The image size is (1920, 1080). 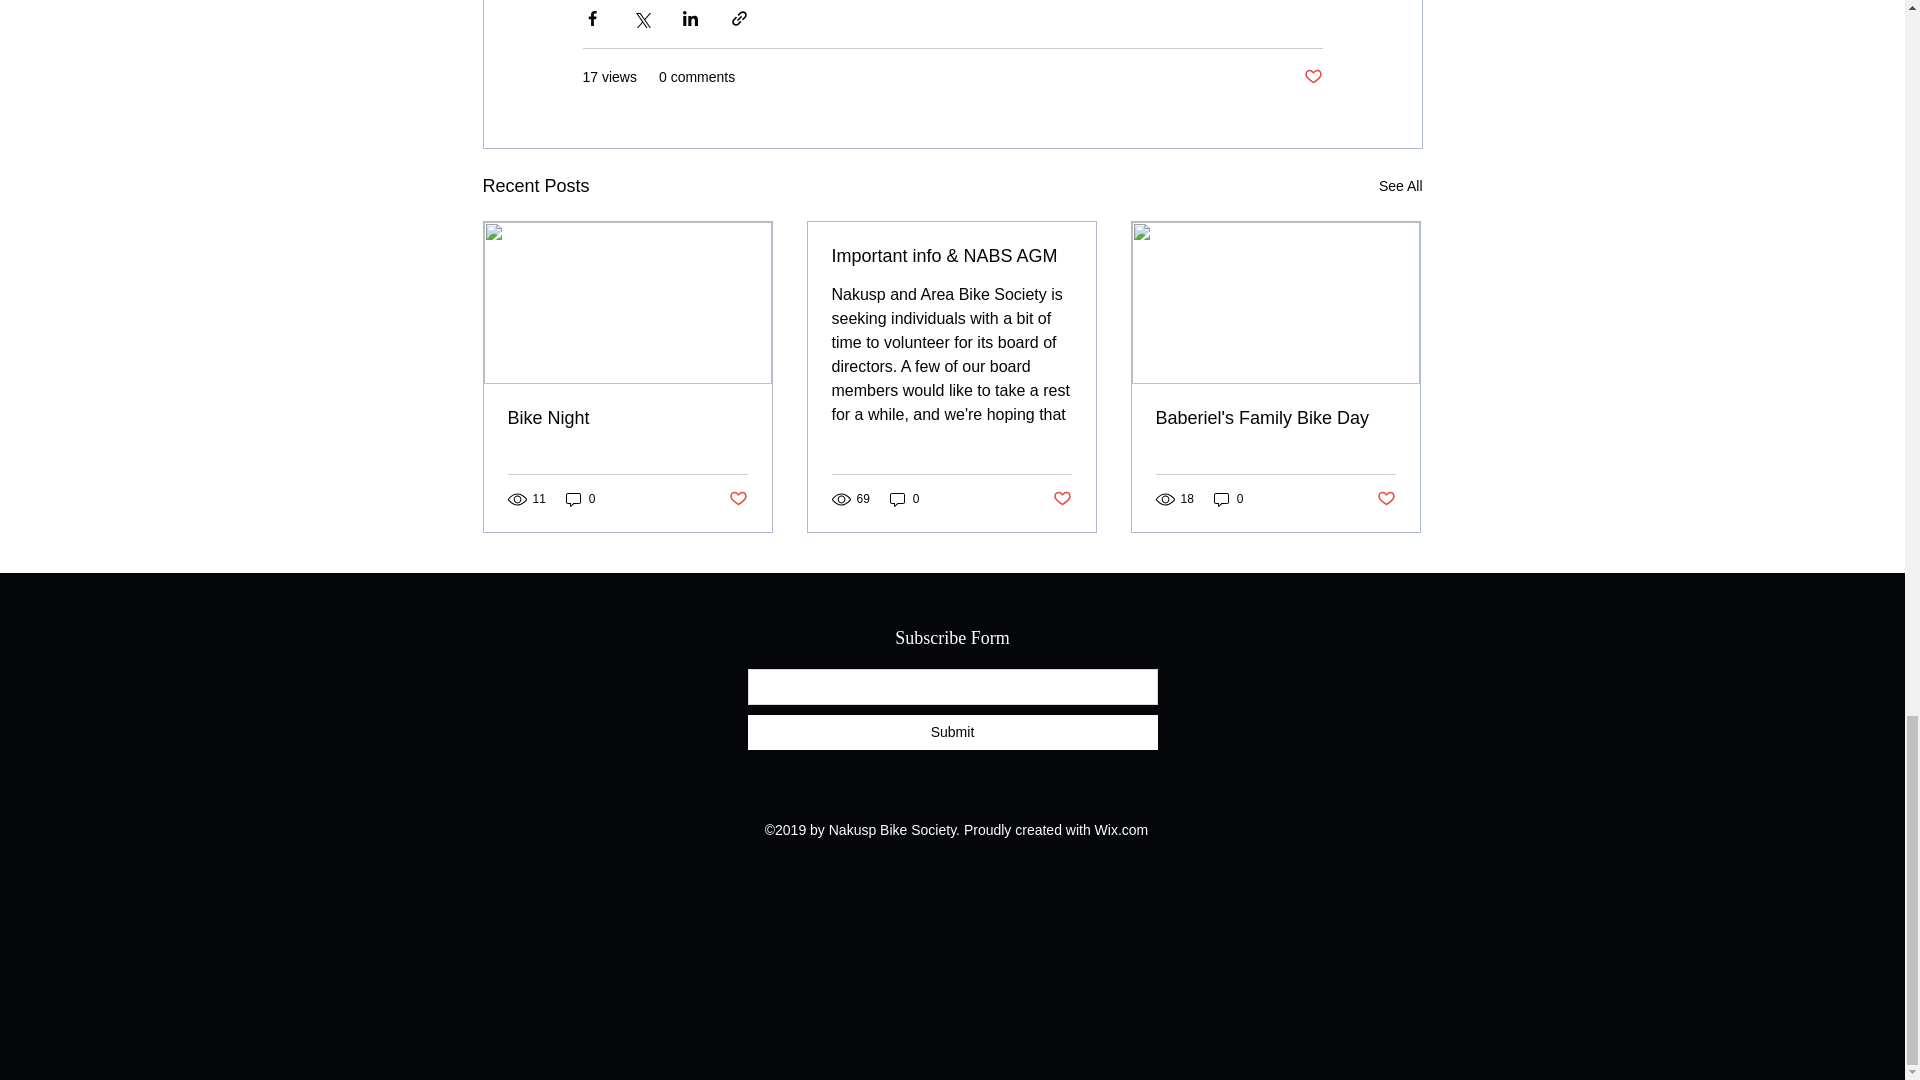 What do you see at coordinates (1400, 186) in the screenshot?
I see `See All` at bounding box center [1400, 186].